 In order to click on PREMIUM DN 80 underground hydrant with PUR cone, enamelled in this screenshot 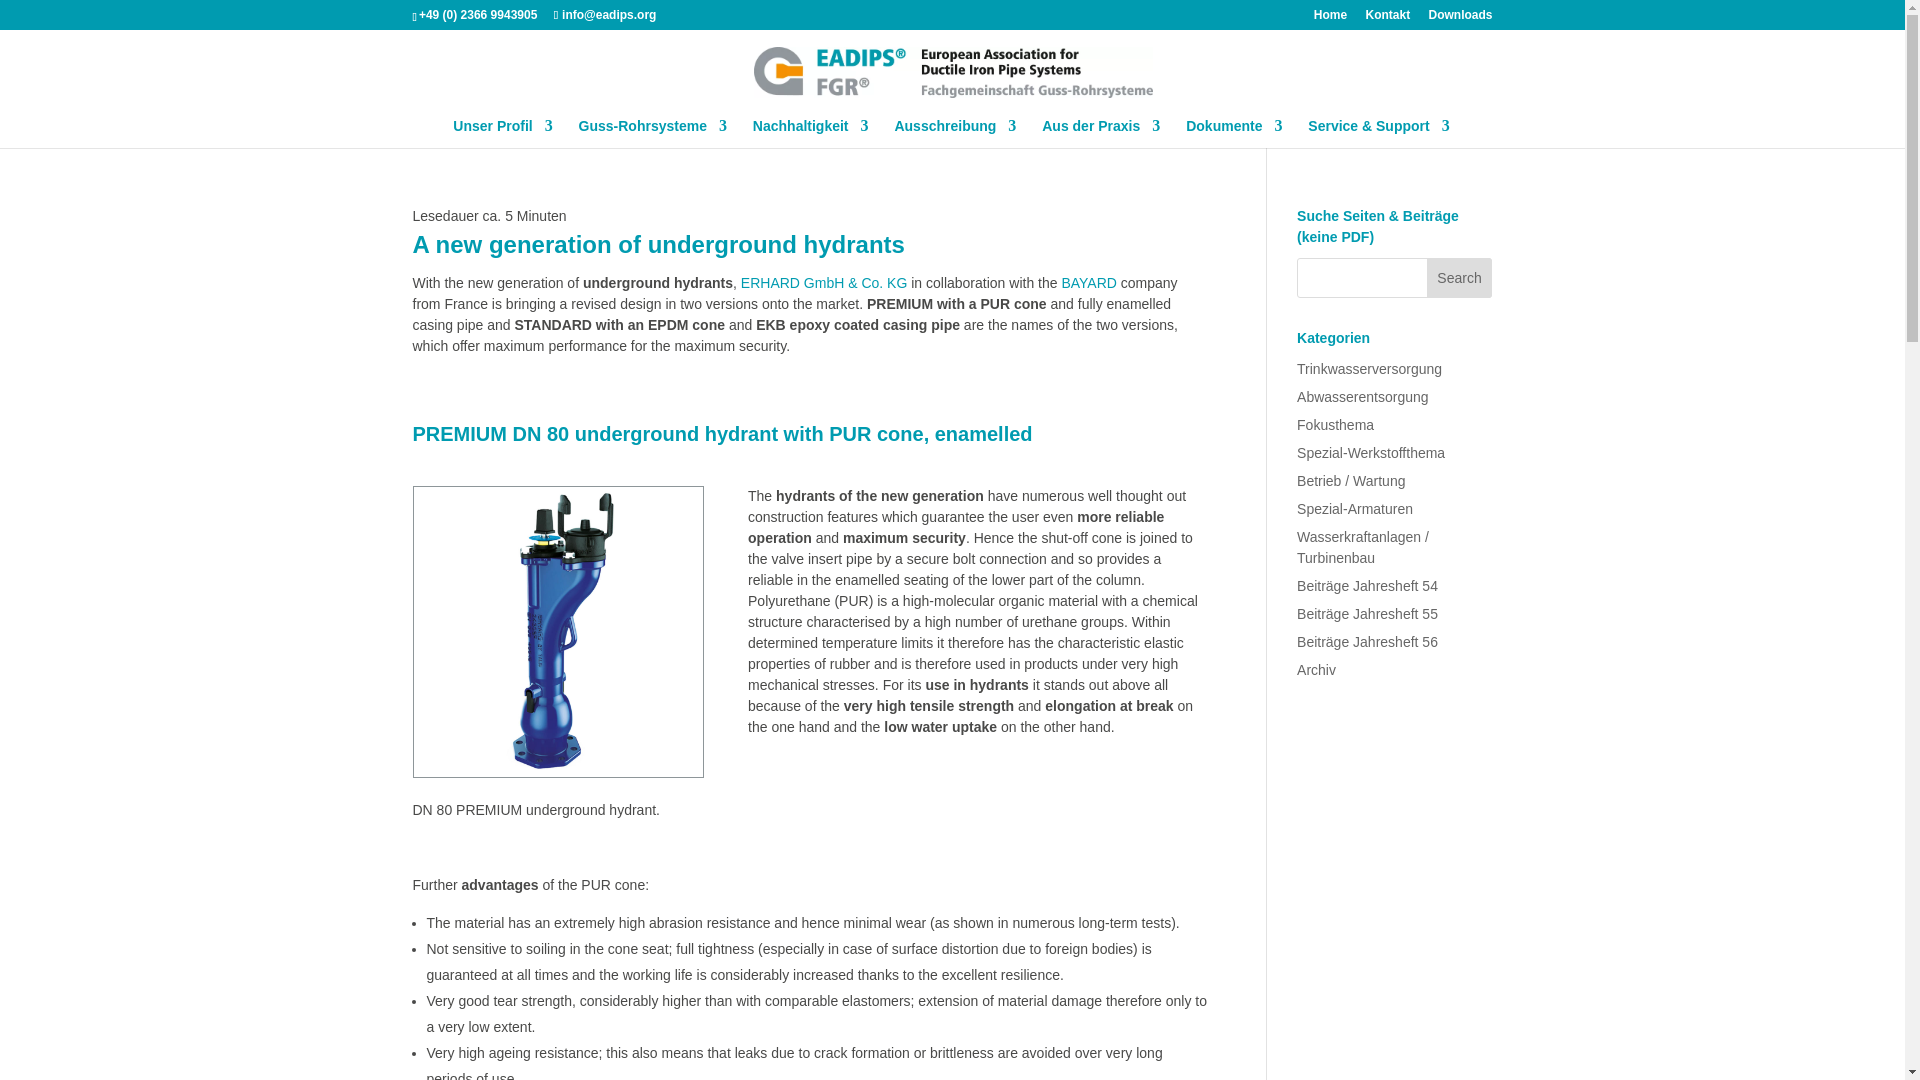, I will do `click(558, 776)`.